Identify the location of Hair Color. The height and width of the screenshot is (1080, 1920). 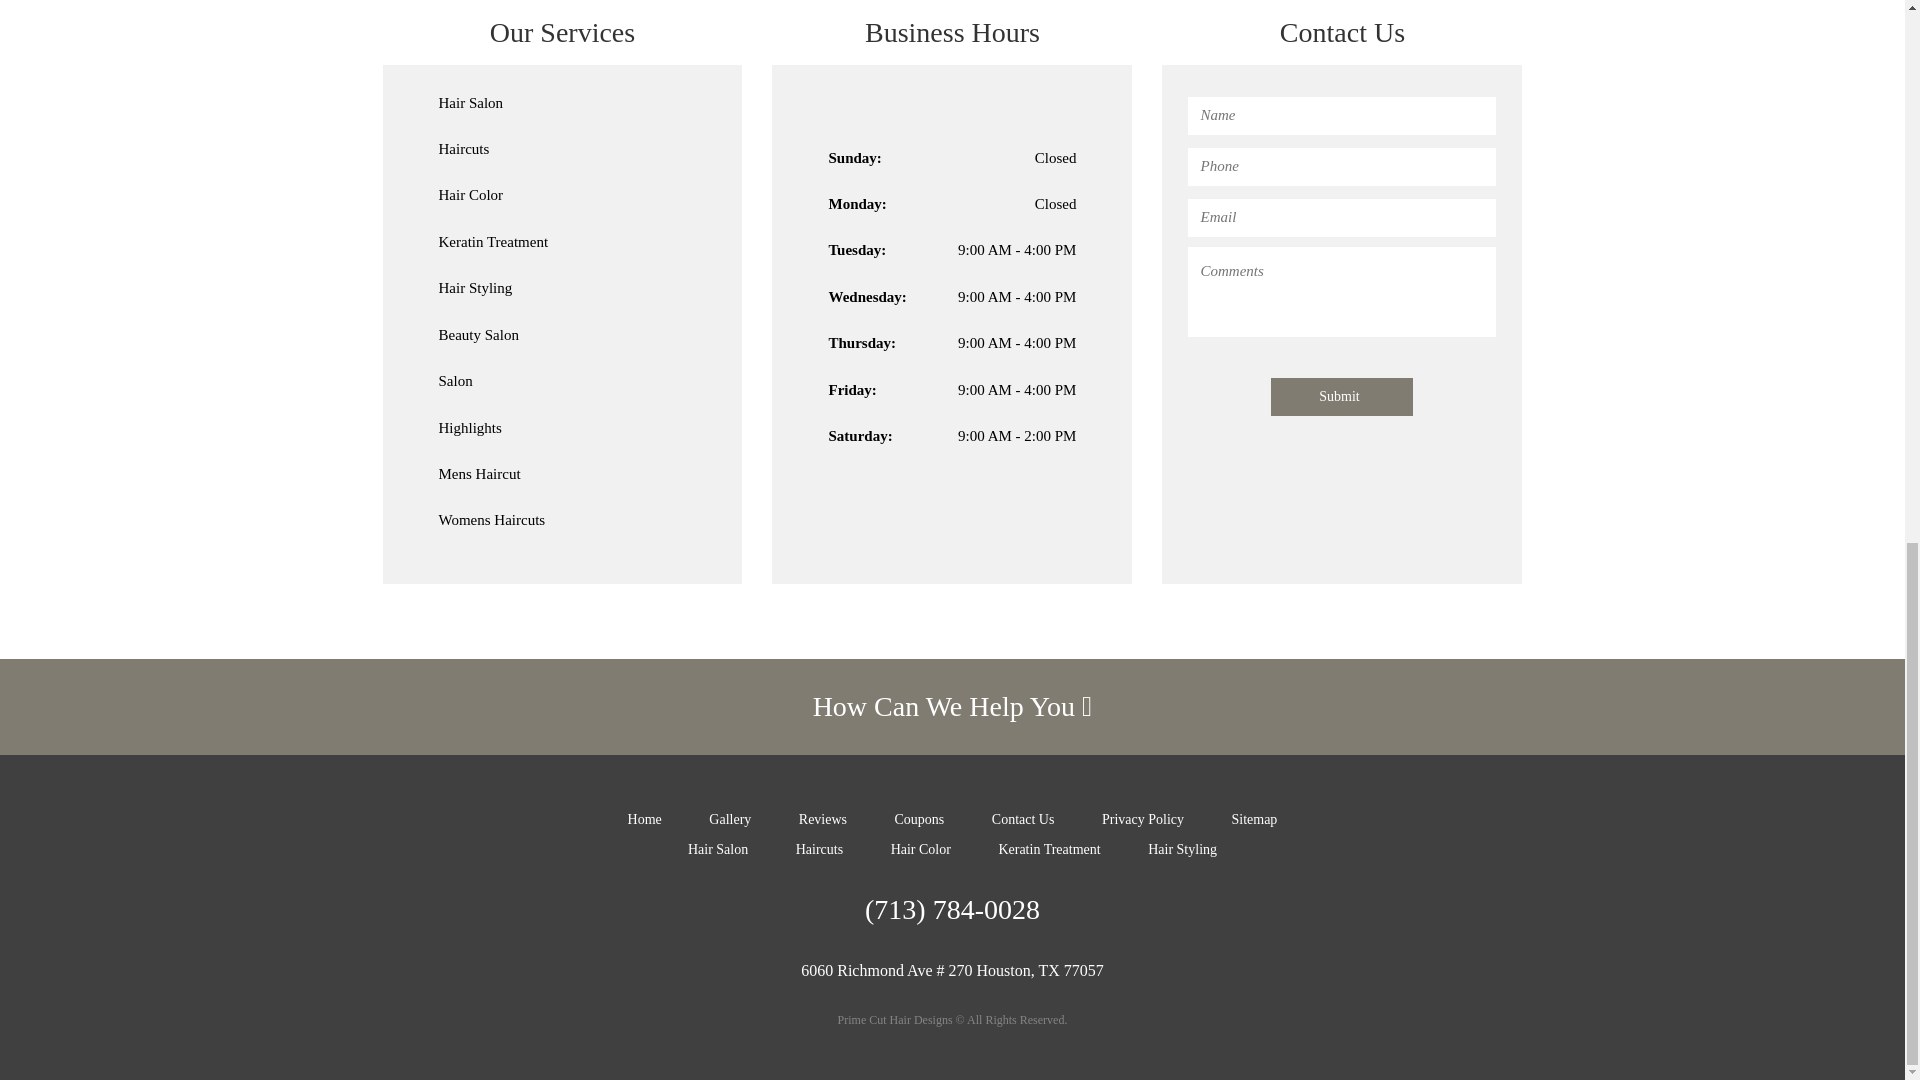
(470, 194).